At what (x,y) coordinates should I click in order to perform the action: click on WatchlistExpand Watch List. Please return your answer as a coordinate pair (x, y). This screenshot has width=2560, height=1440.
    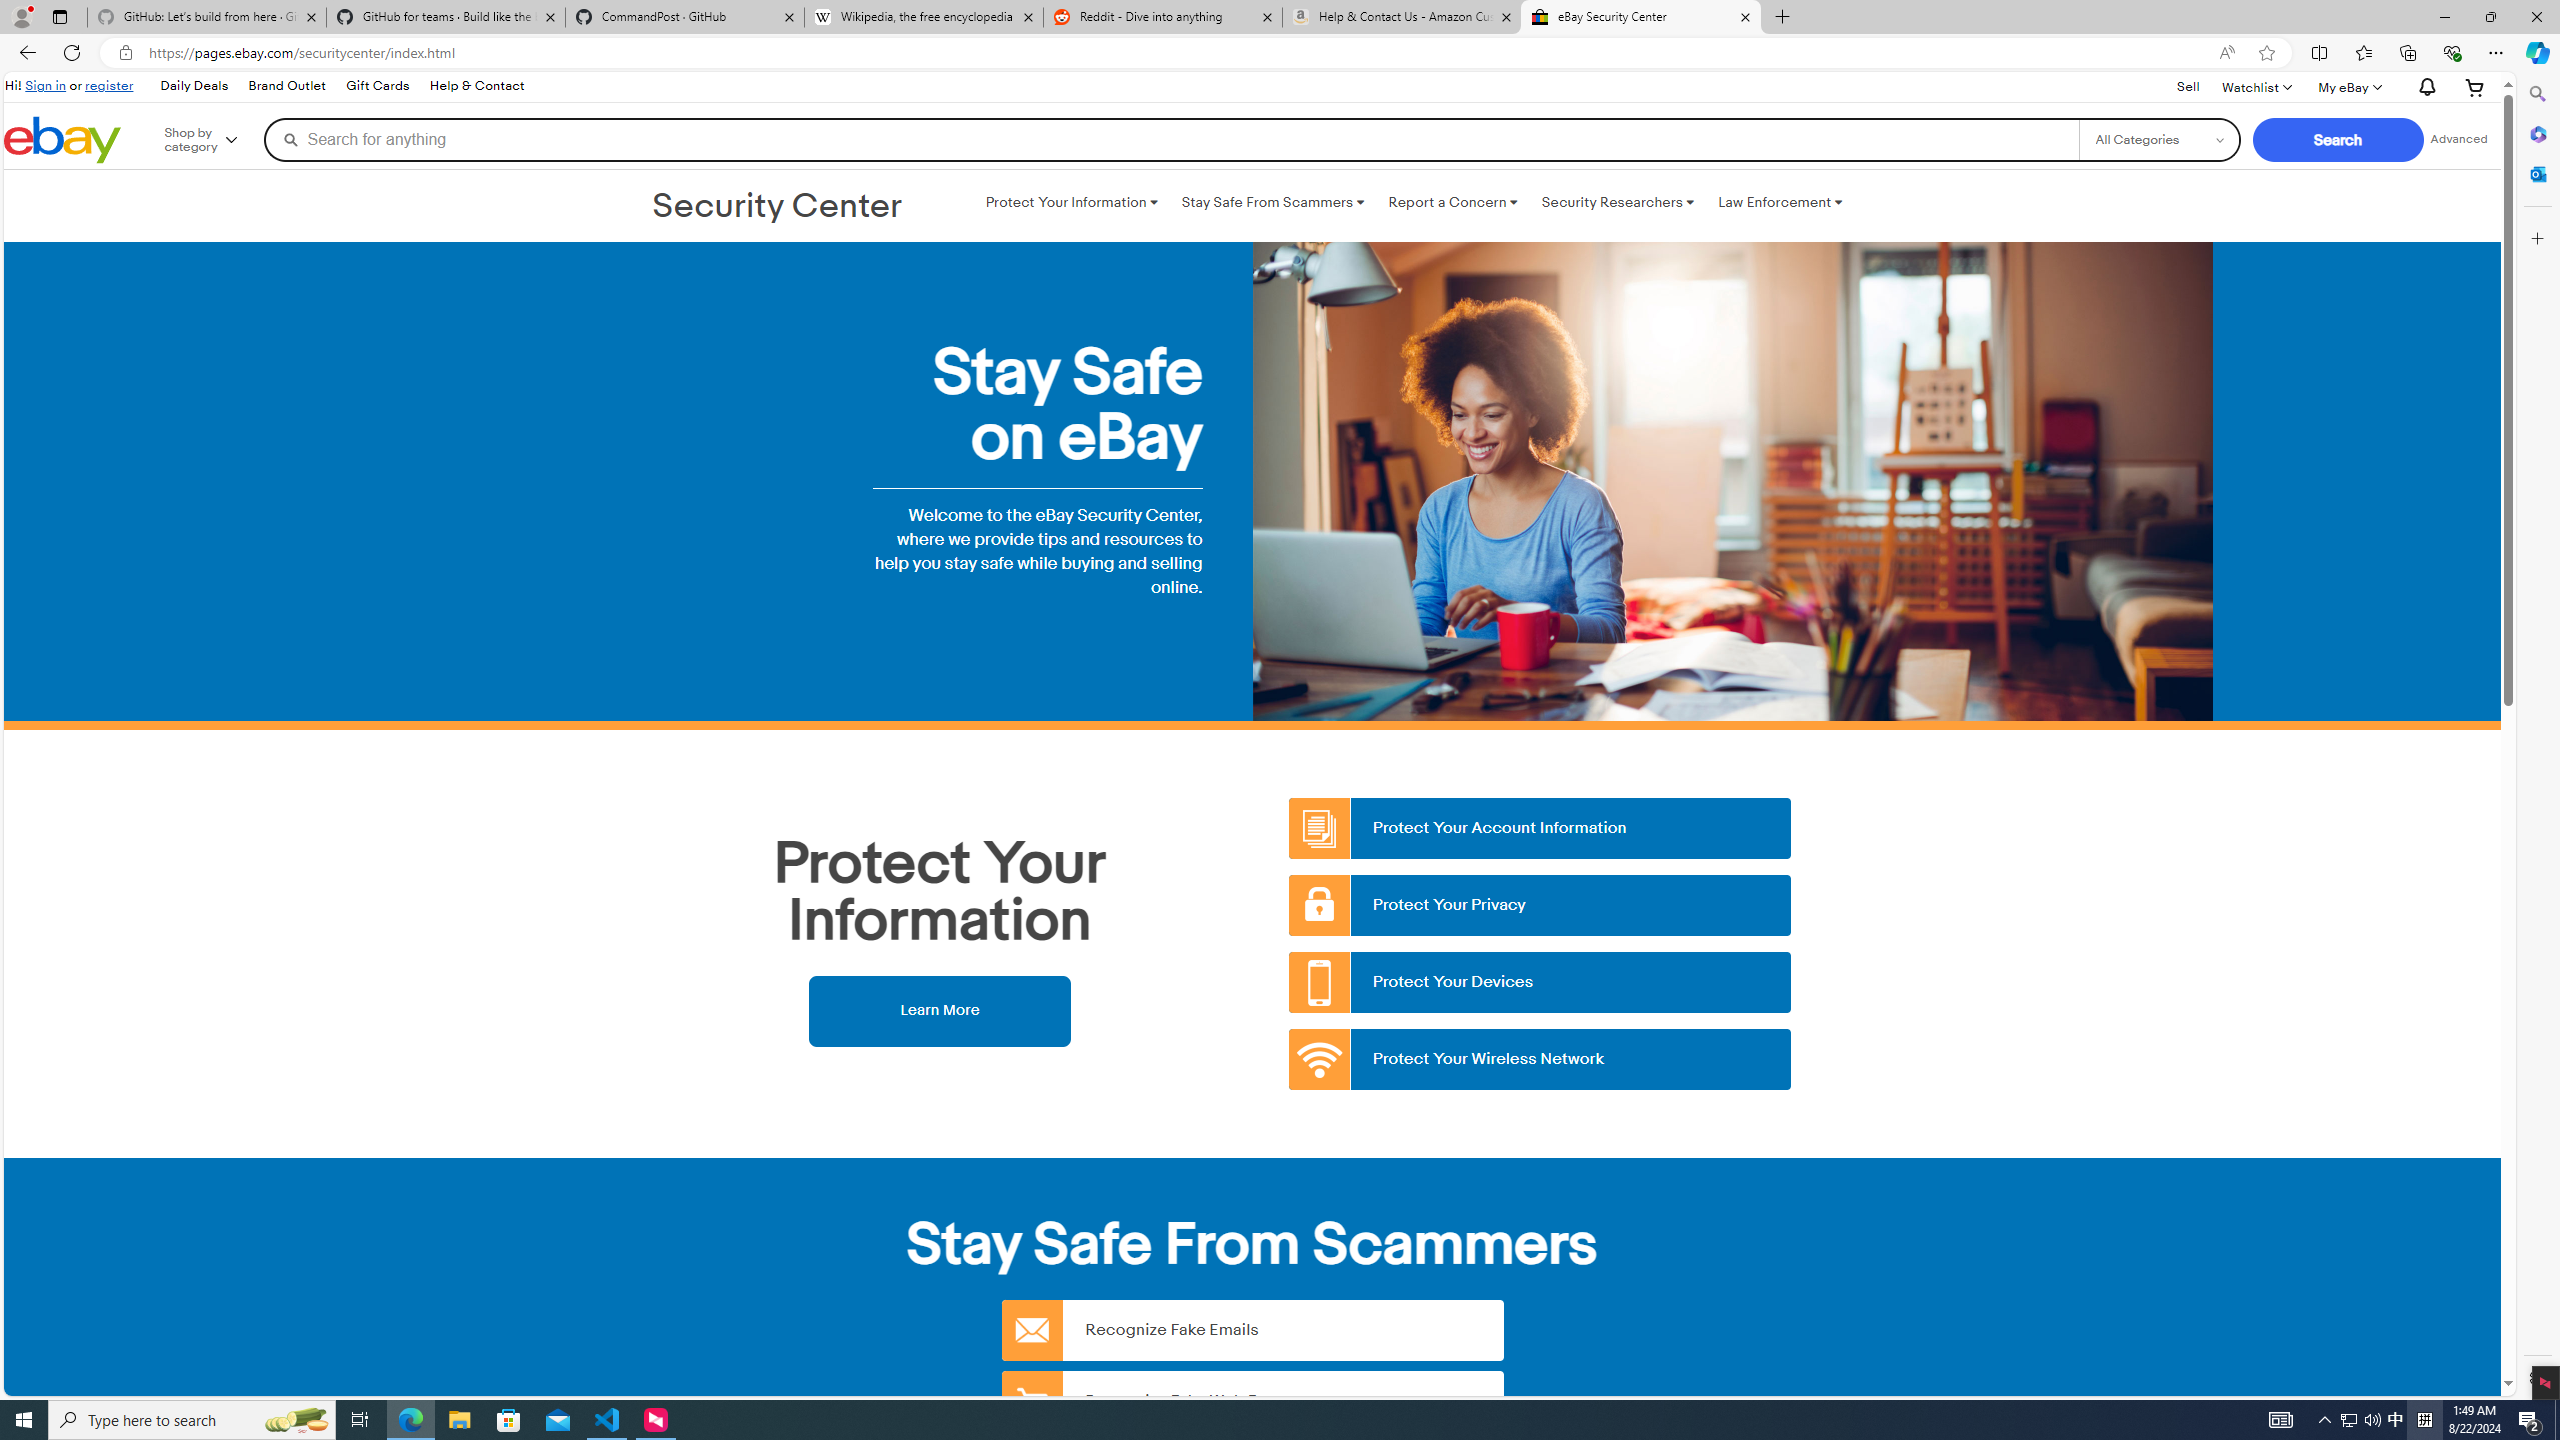
    Looking at the image, I should click on (2256, 86).